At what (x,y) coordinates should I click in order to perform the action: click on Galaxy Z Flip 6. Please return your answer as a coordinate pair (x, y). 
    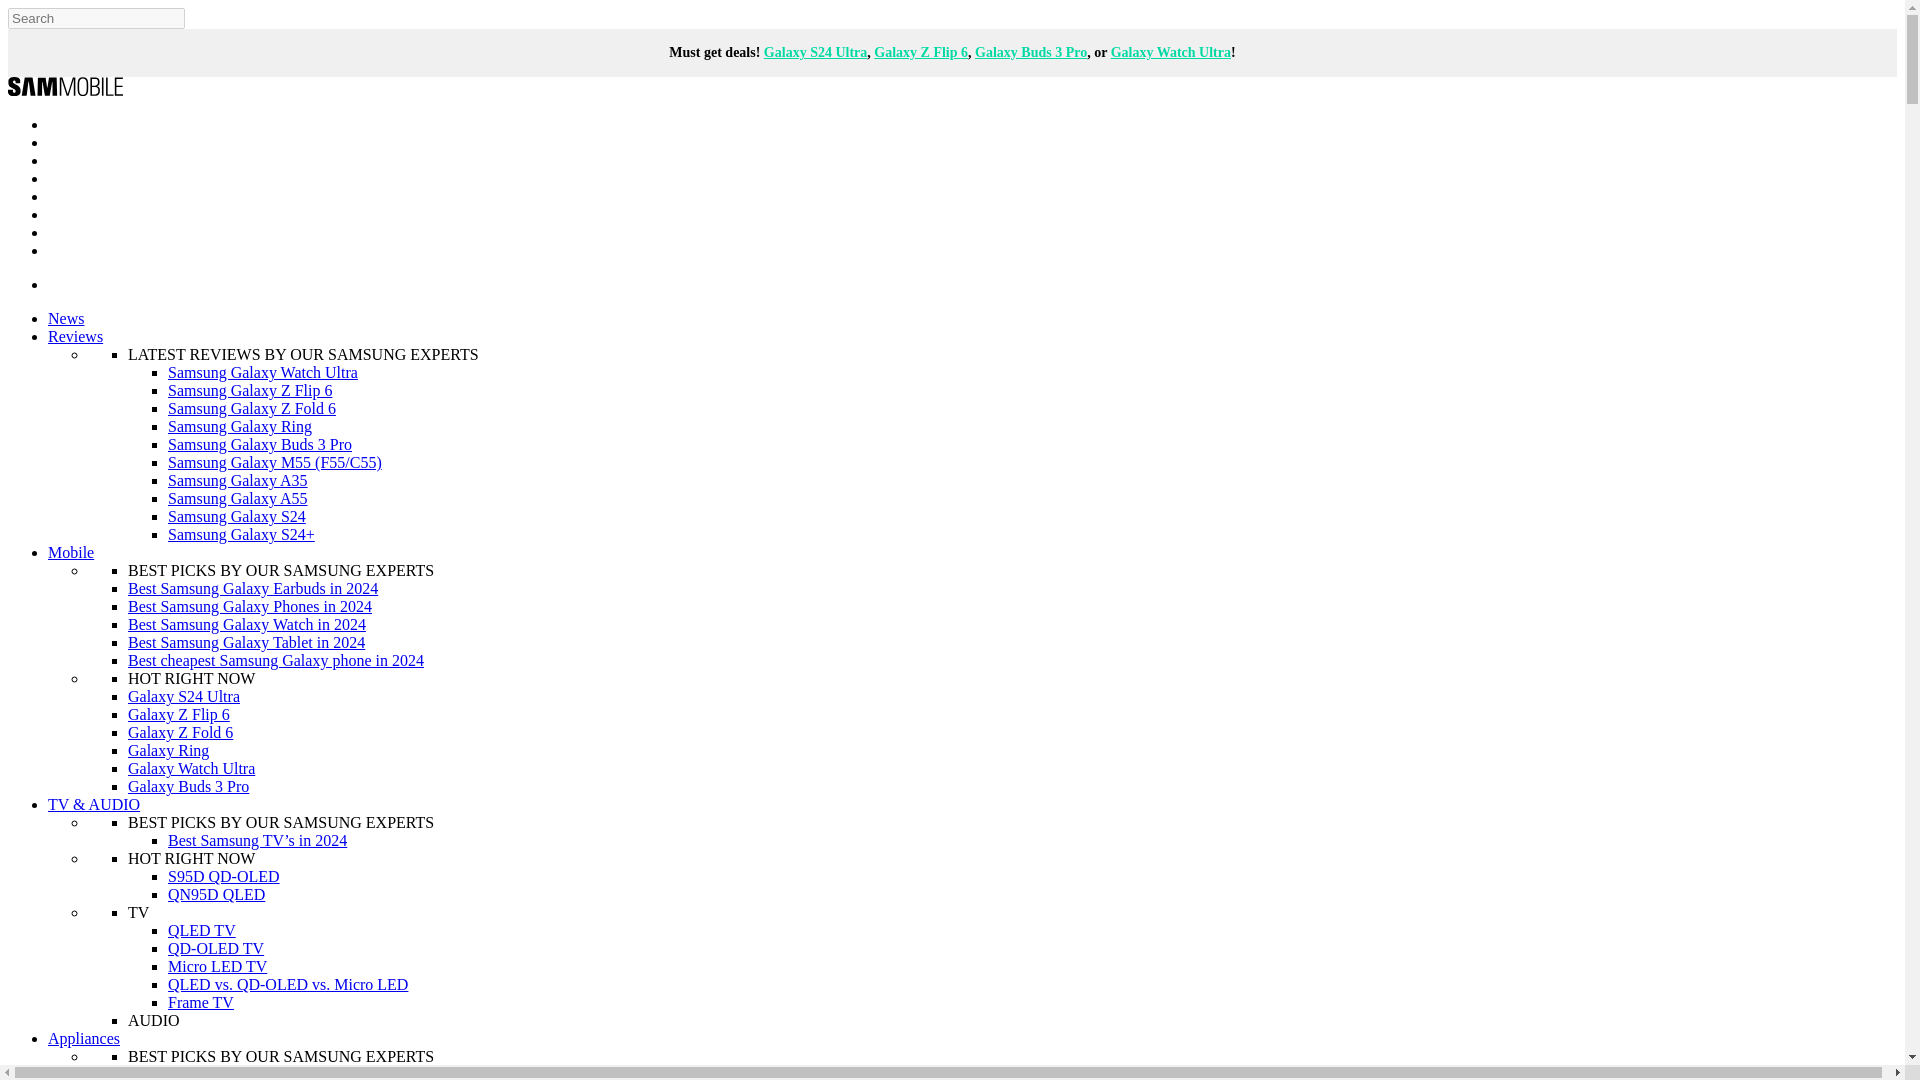
    Looking at the image, I should click on (920, 52).